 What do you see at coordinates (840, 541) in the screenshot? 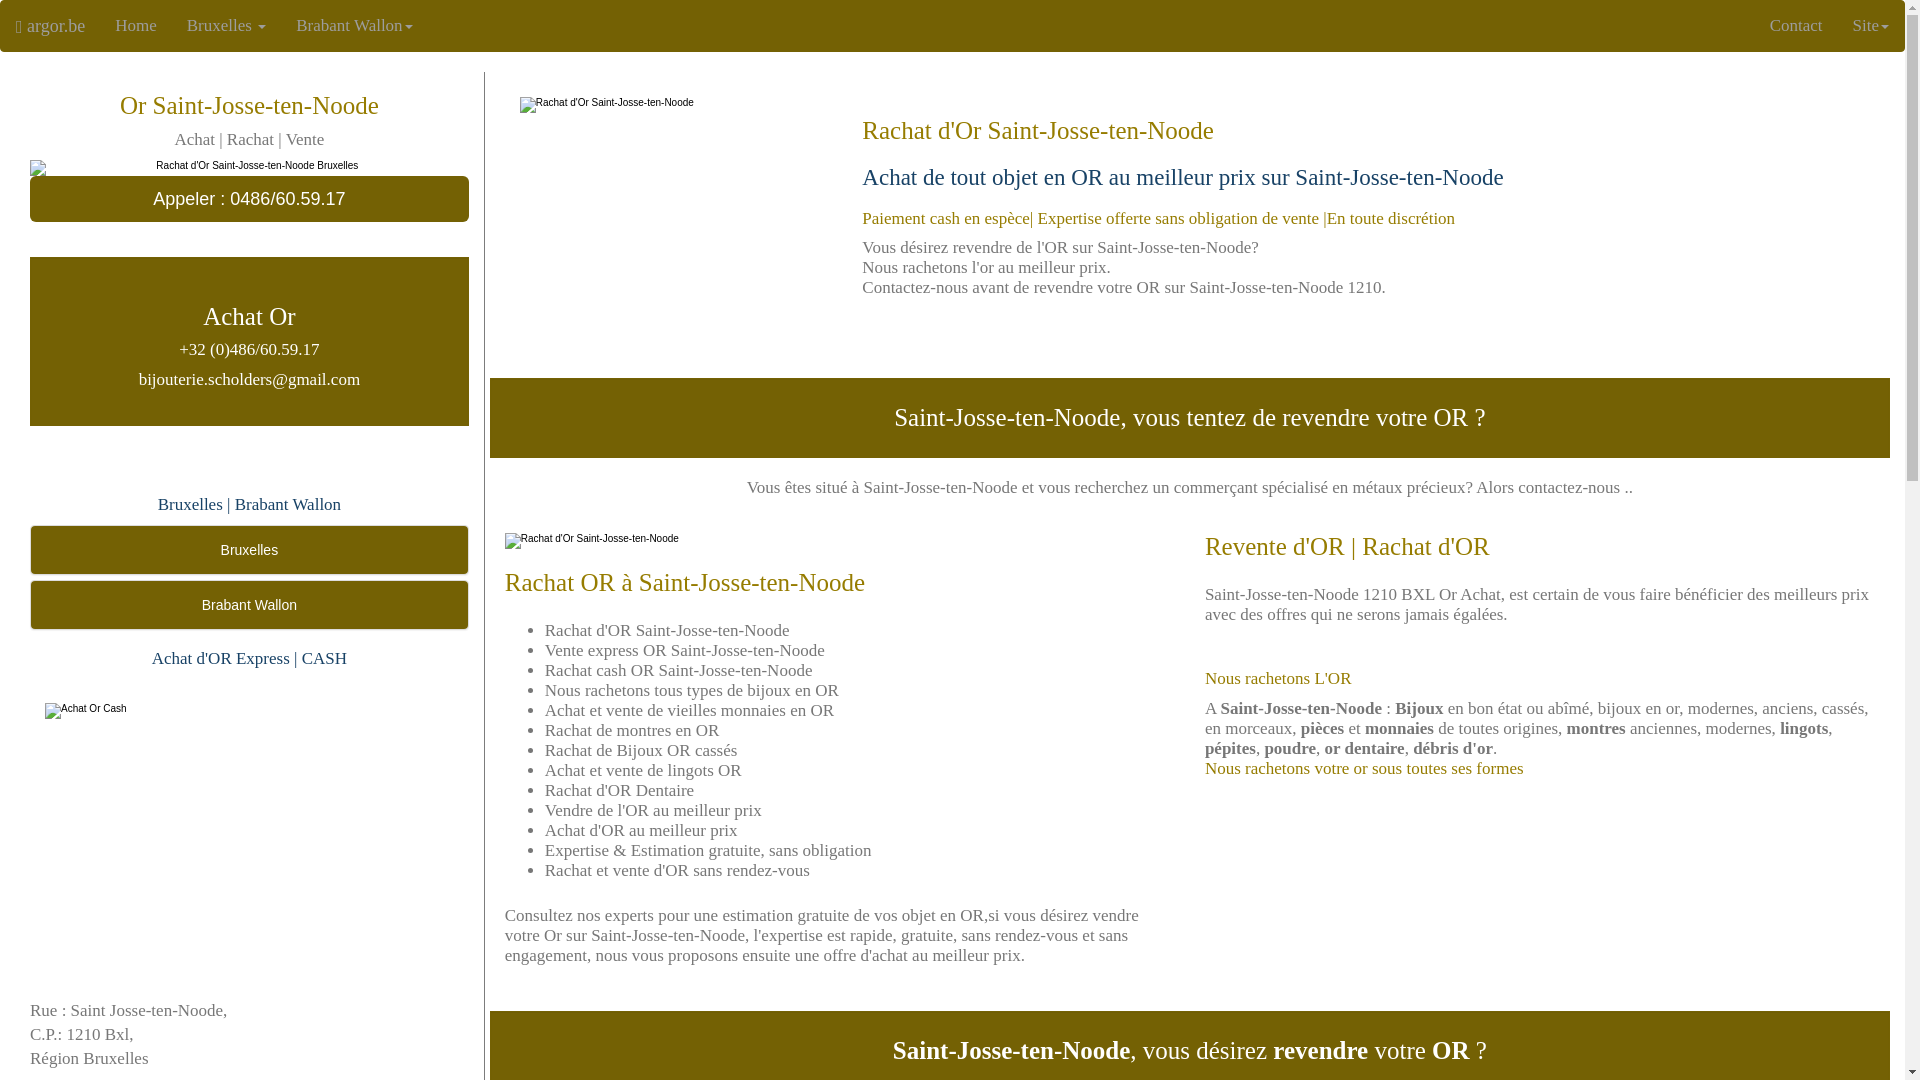
I see `Rachat d'Or Saint-Josse-ten-Noode` at bounding box center [840, 541].